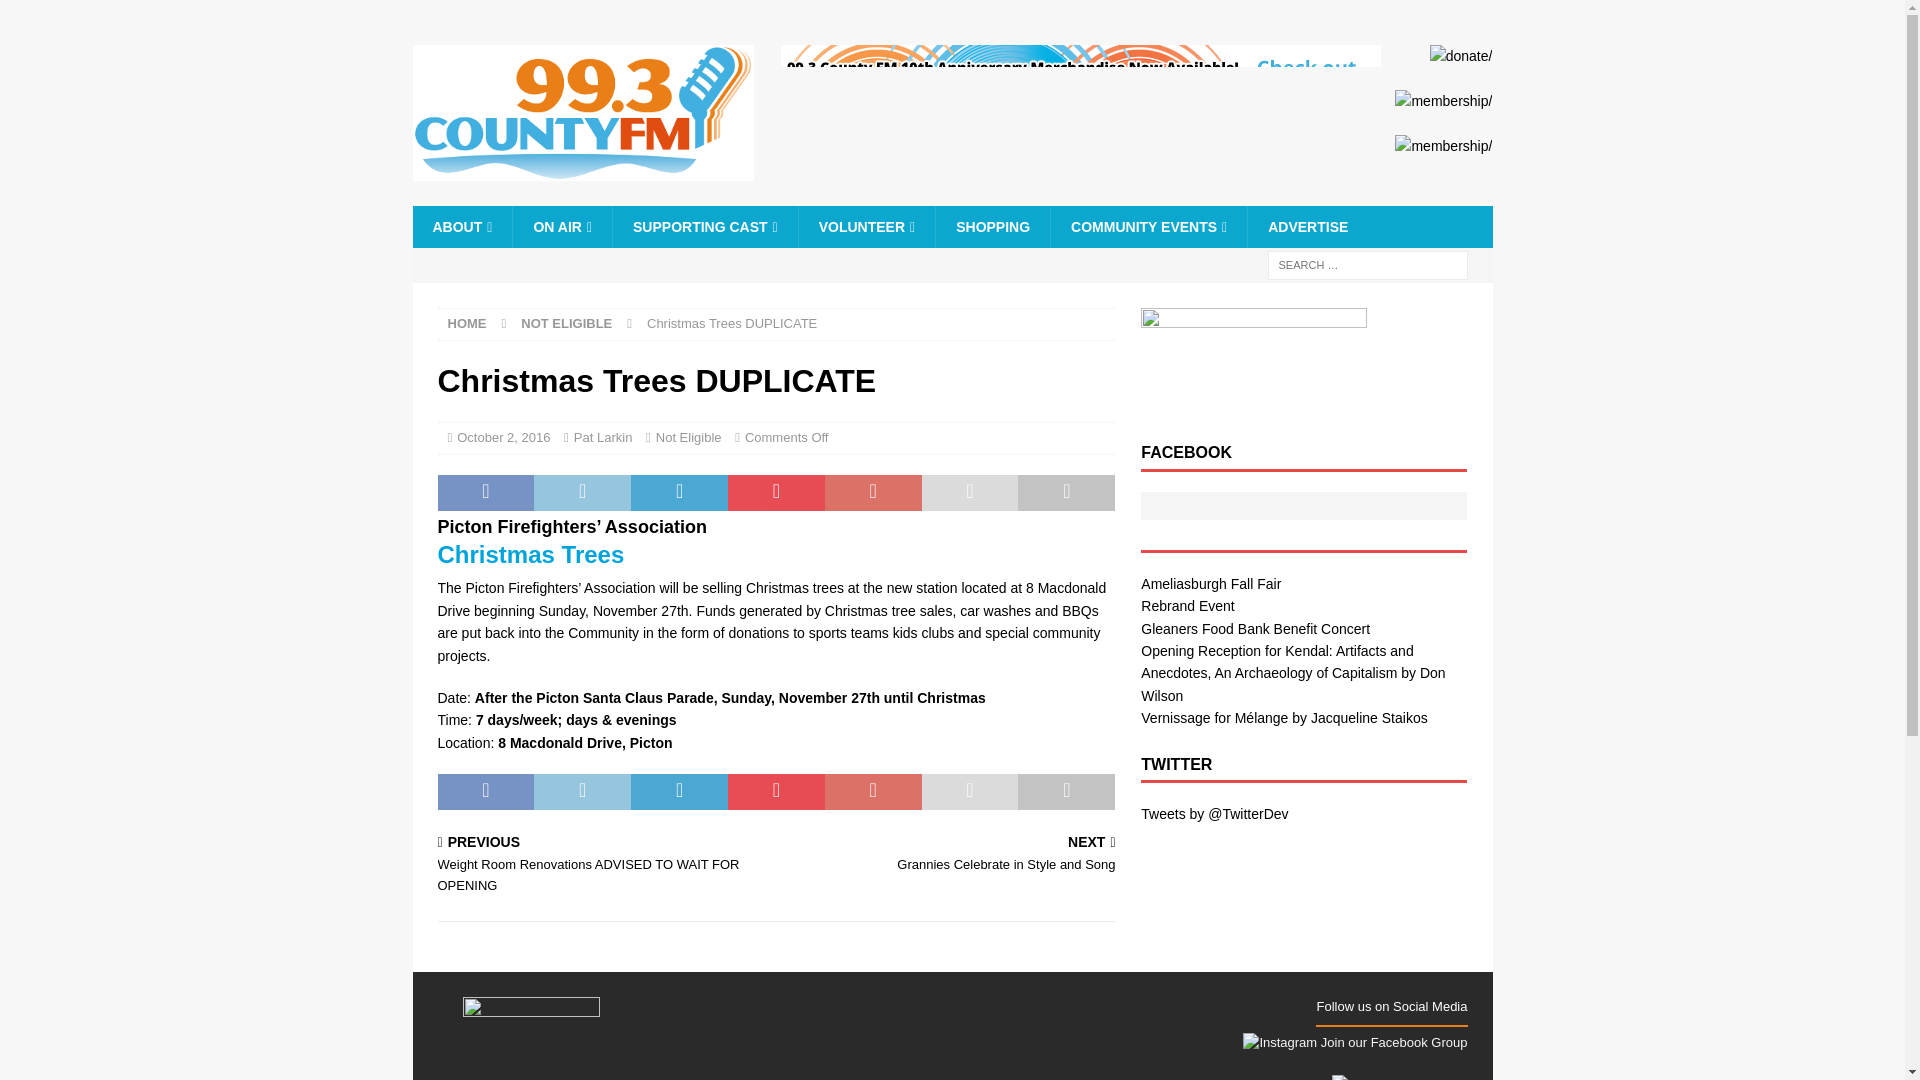 This screenshot has width=1920, height=1080. I want to click on ADVERTISE, so click(1306, 227).